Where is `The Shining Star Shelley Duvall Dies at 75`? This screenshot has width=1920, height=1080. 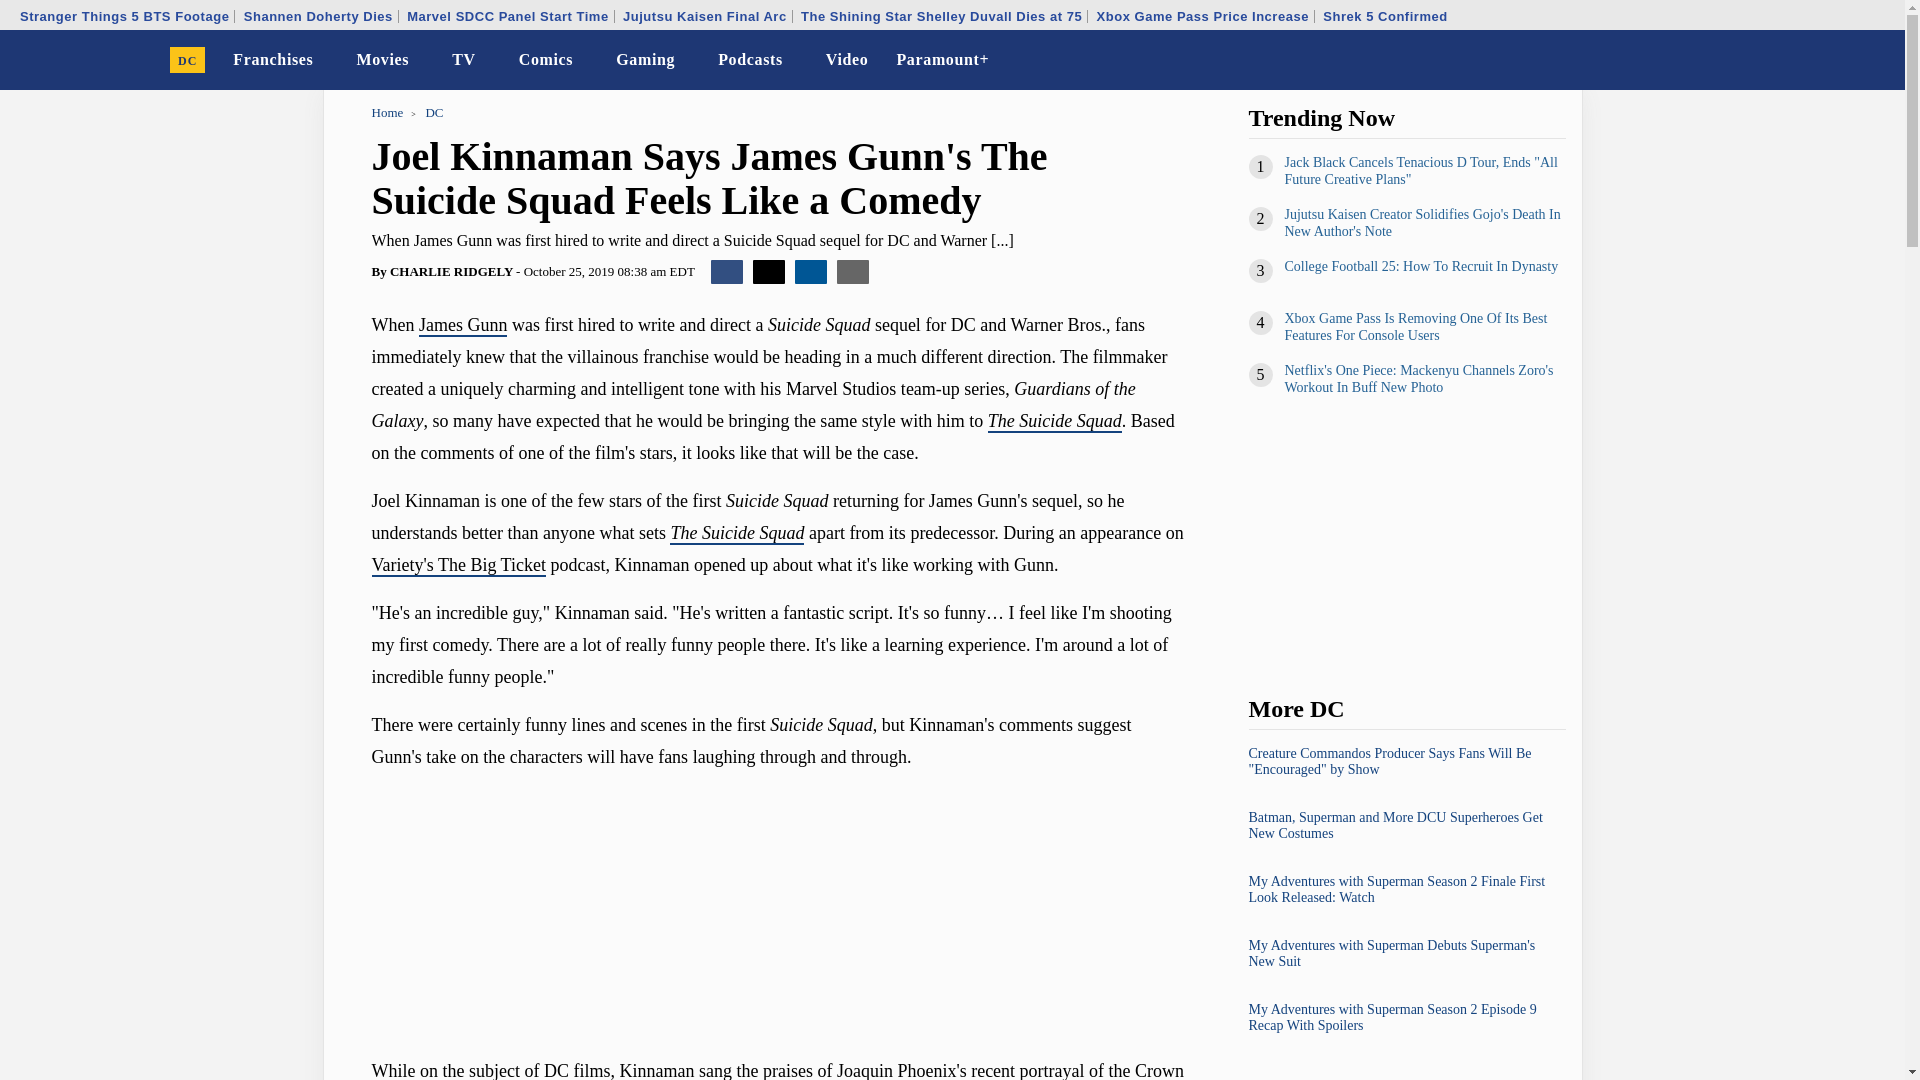 The Shining Star Shelley Duvall Dies at 75 is located at coordinates (941, 16).